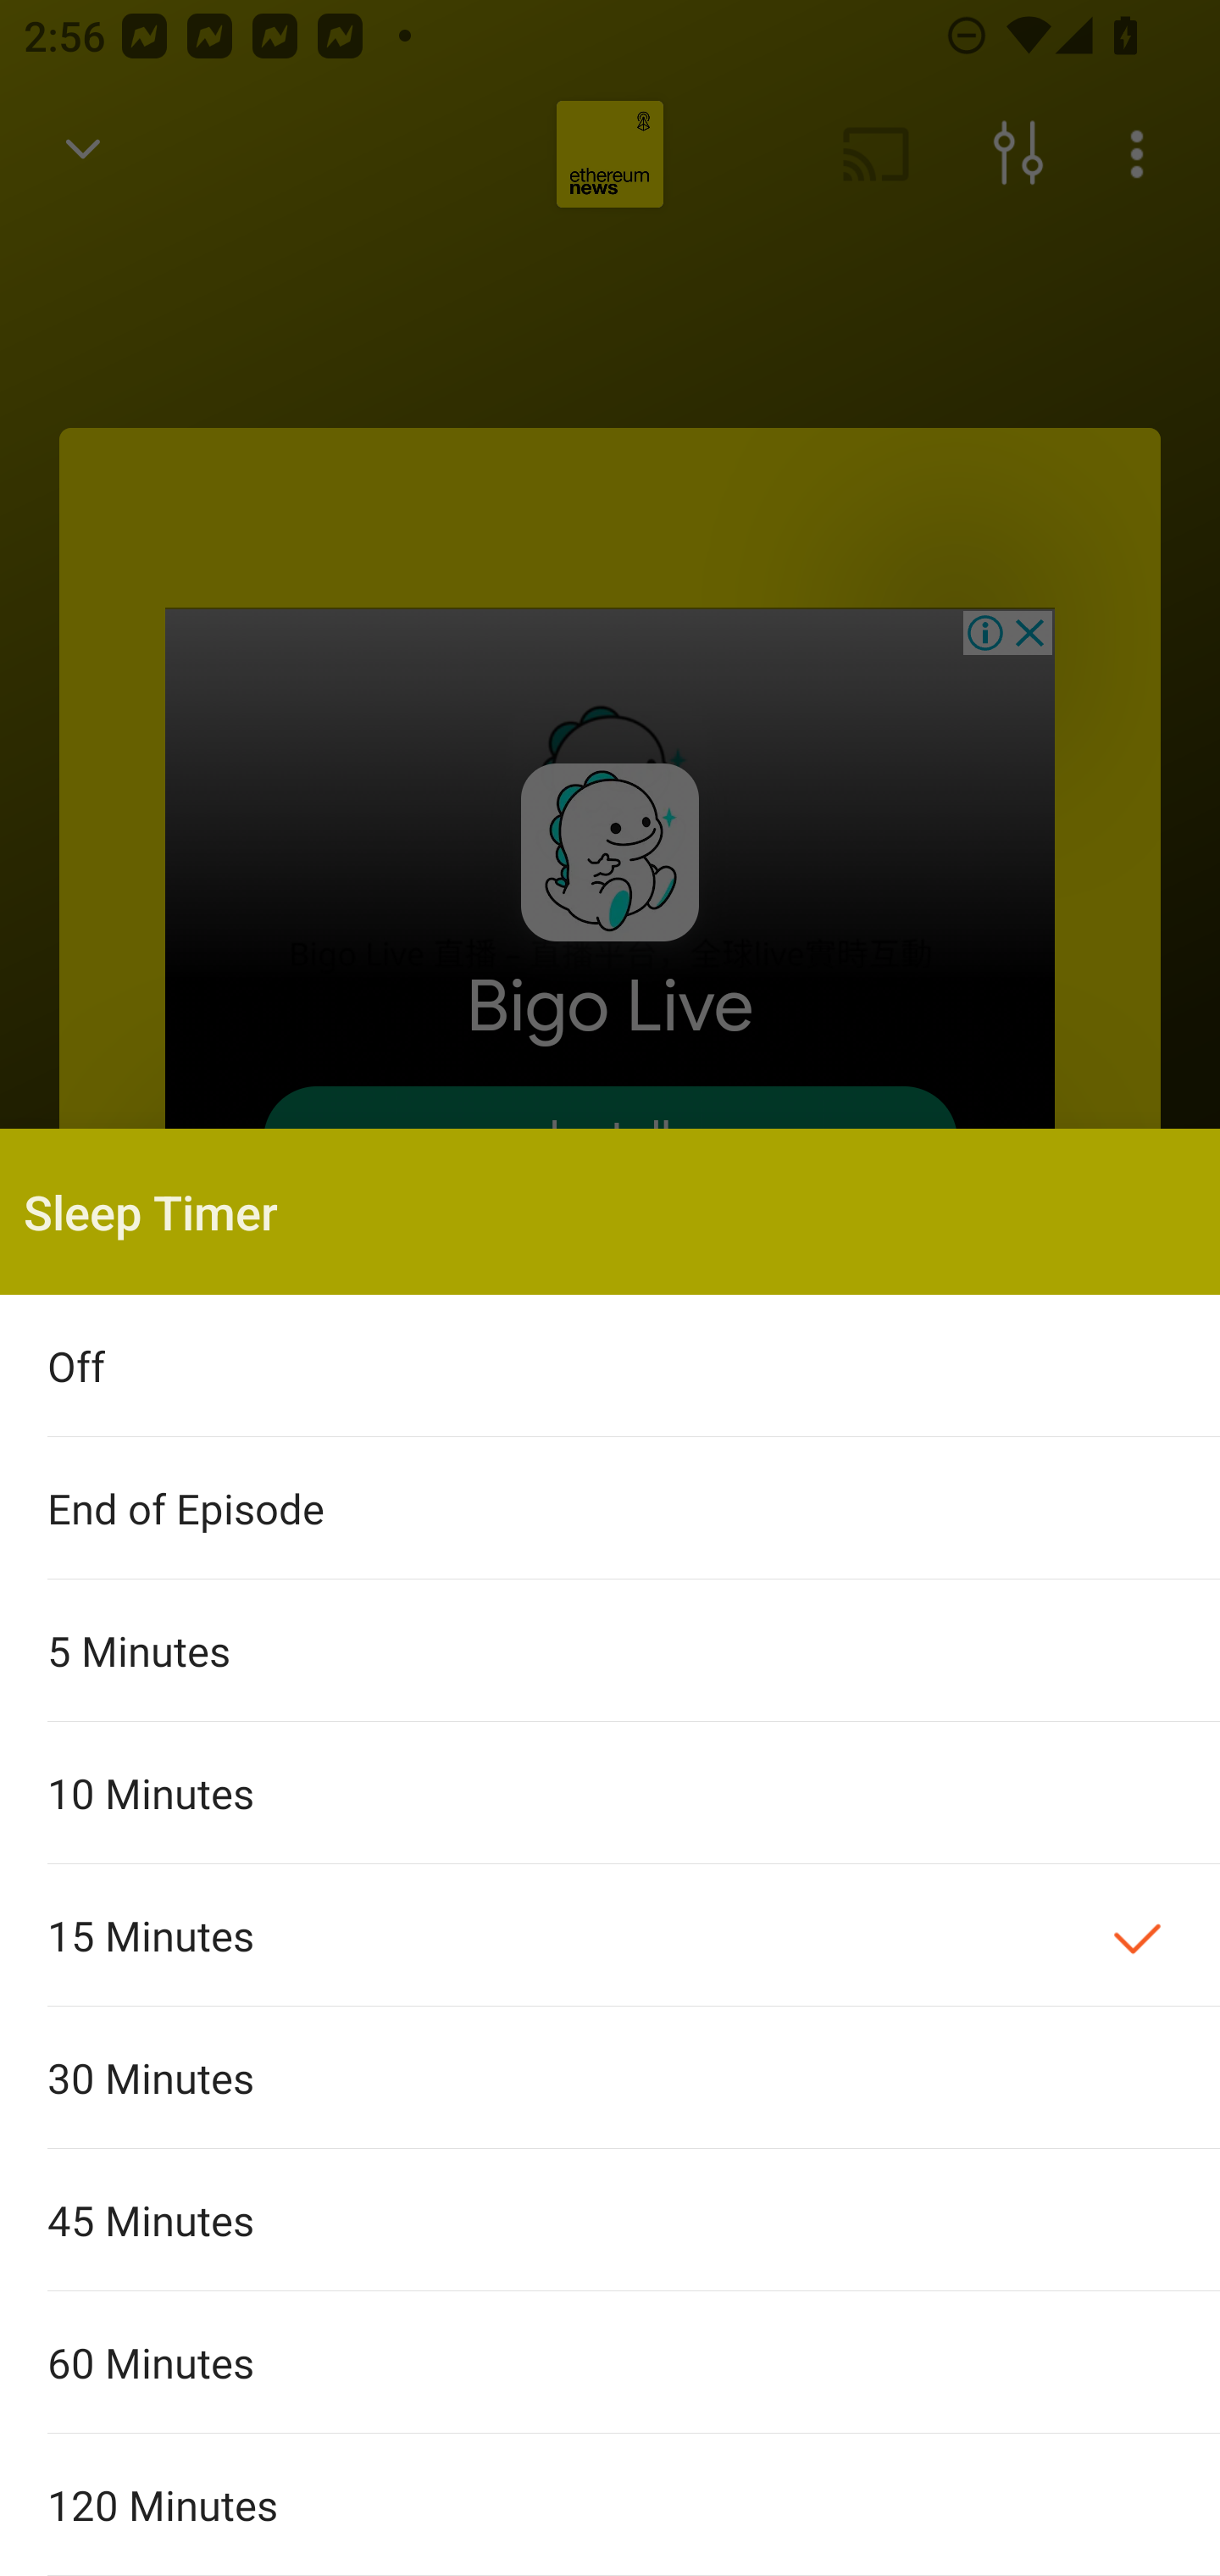 Image resolution: width=1220 pixels, height=2576 pixels. I want to click on 15 Minutes, so click(610, 1935).